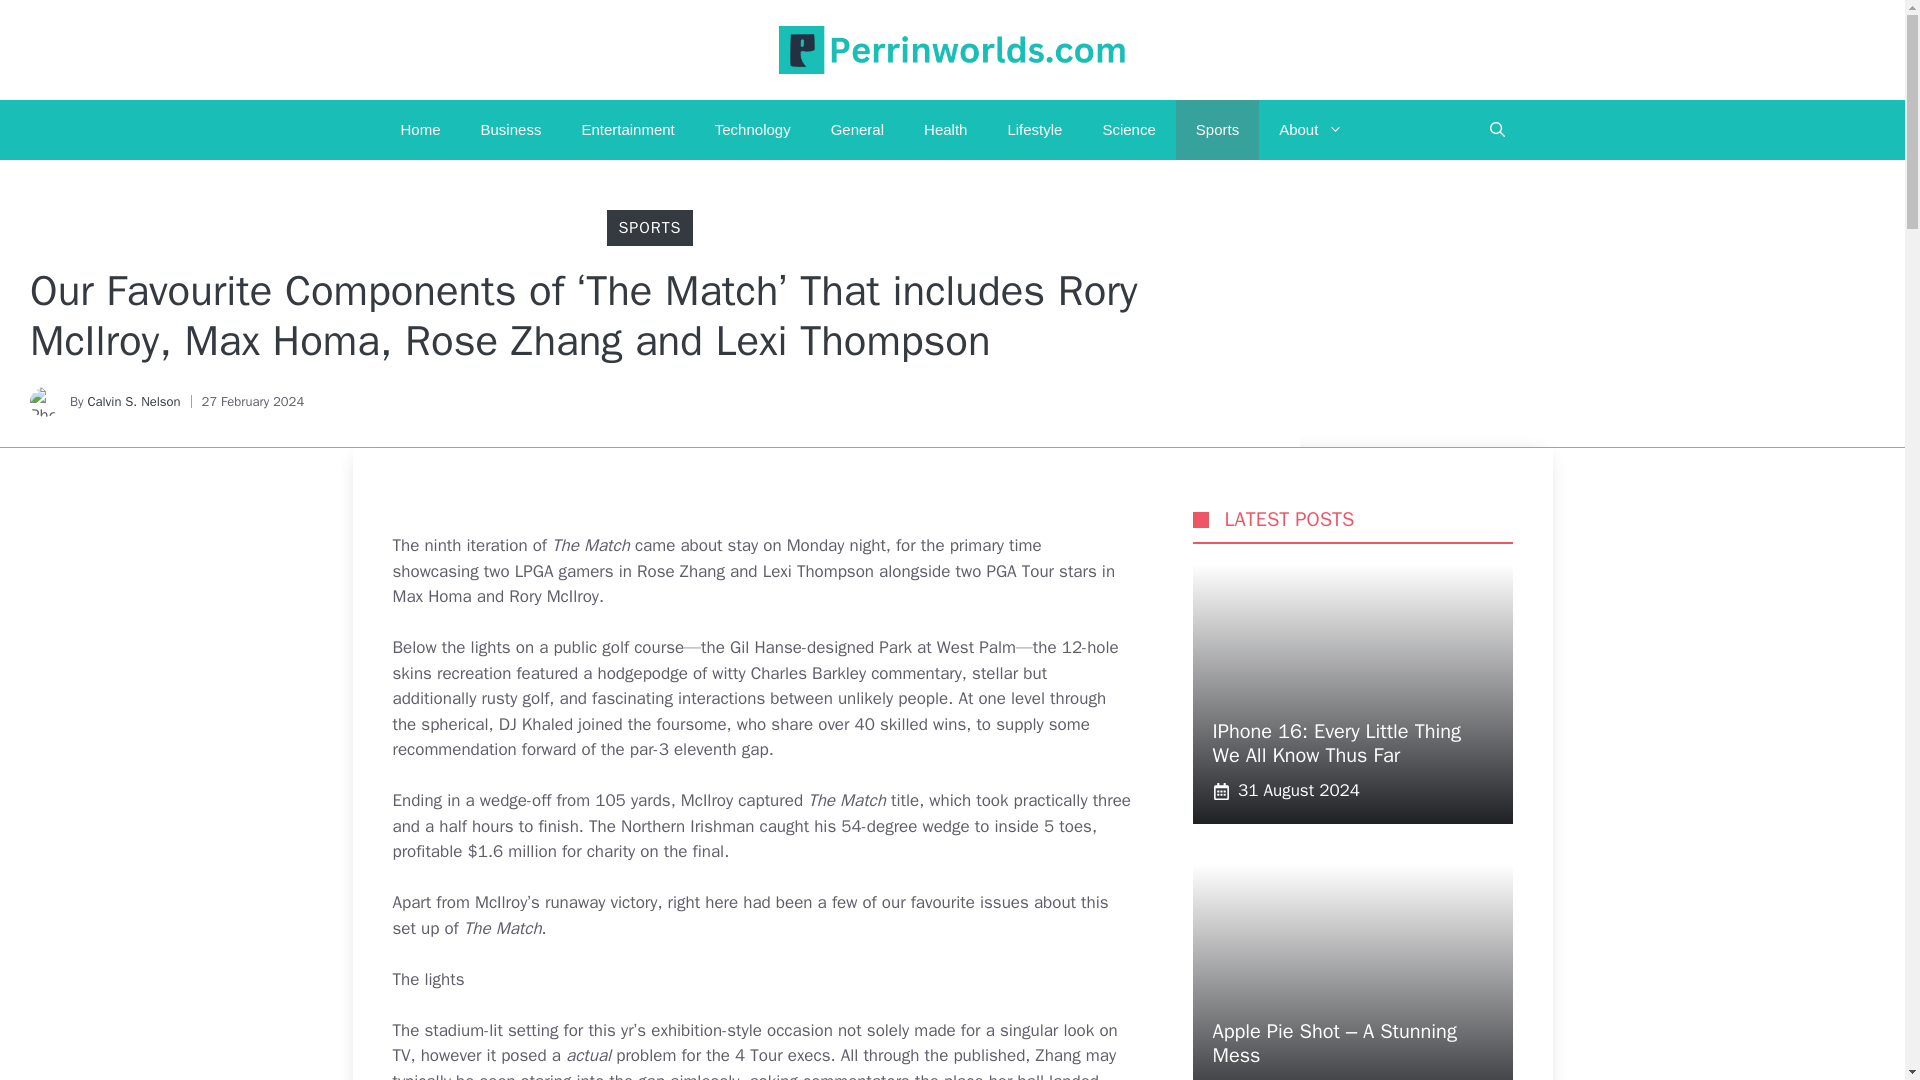 The image size is (1920, 1080). What do you see at coordinates (752, 130) in the screenshot?
I see `Technology` at bounding box center [752, 130].